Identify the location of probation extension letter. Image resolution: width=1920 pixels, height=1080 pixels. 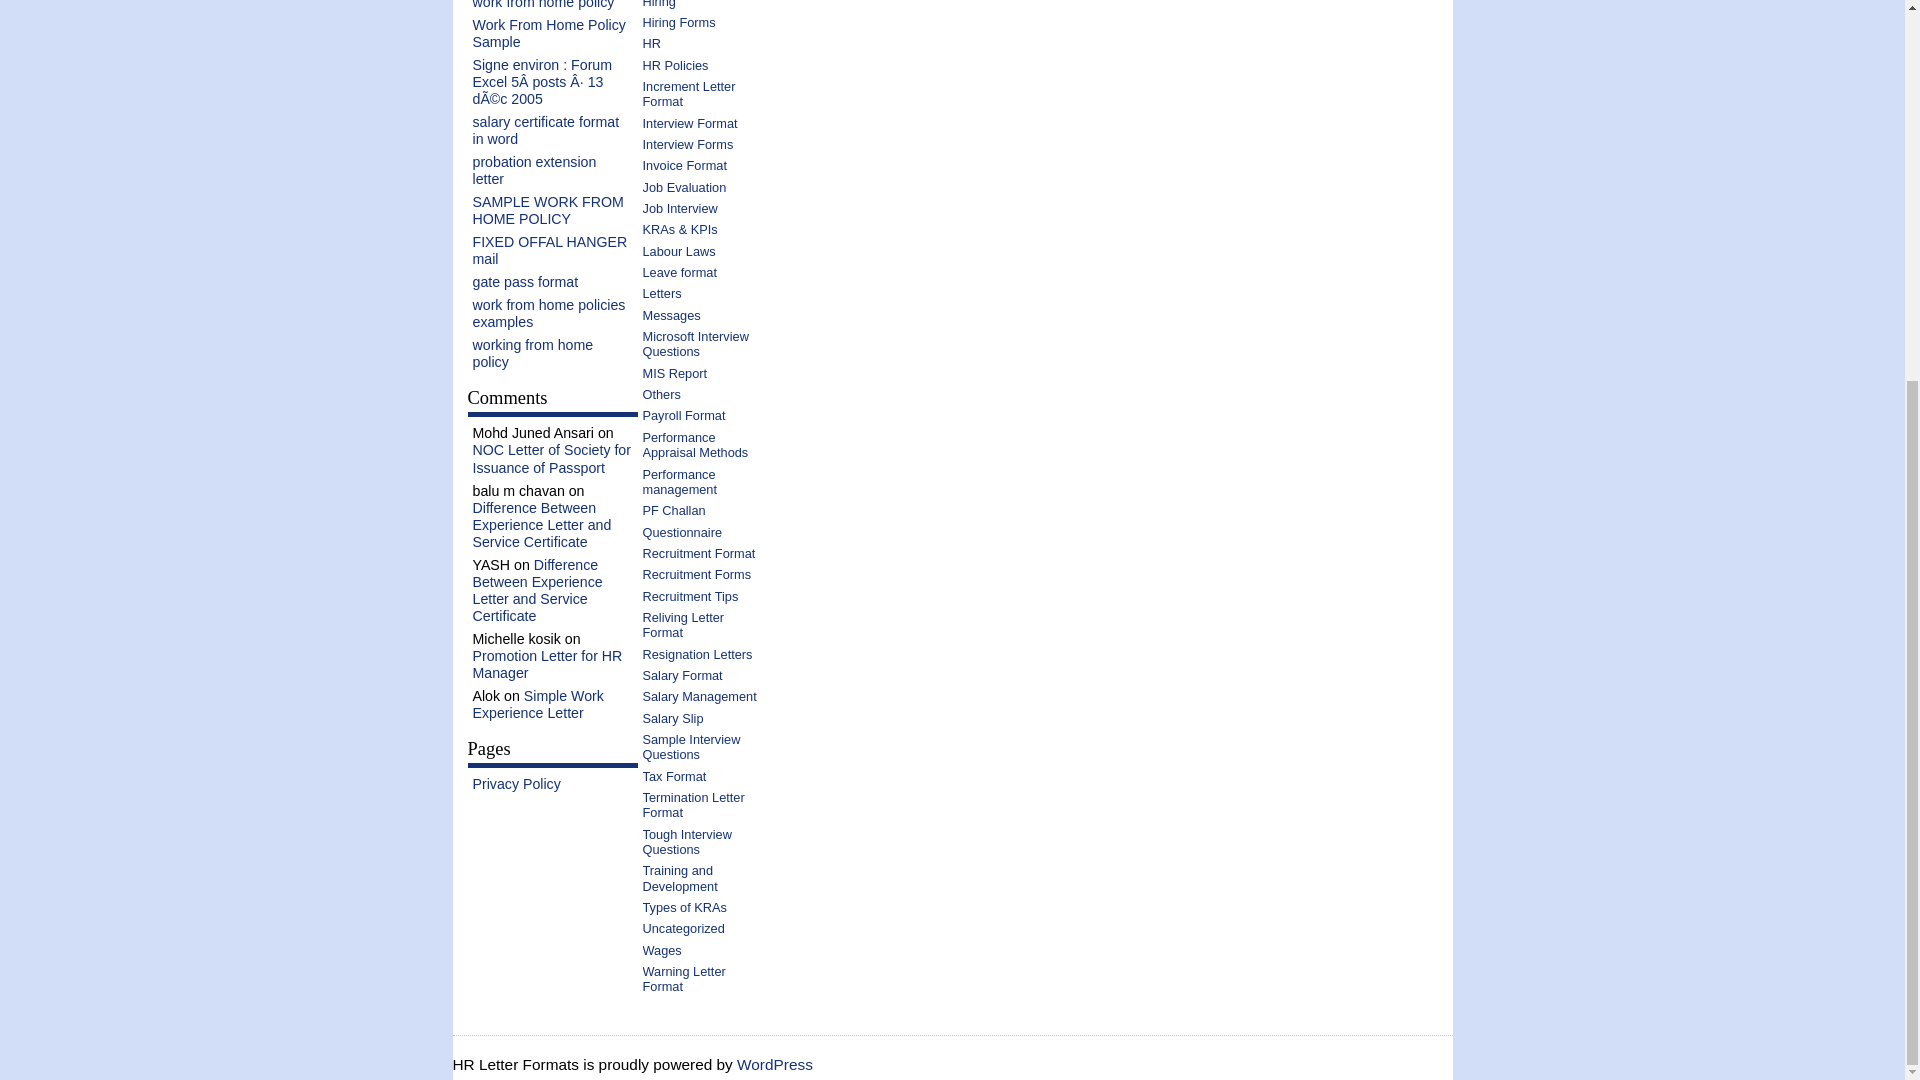
(534, 170).